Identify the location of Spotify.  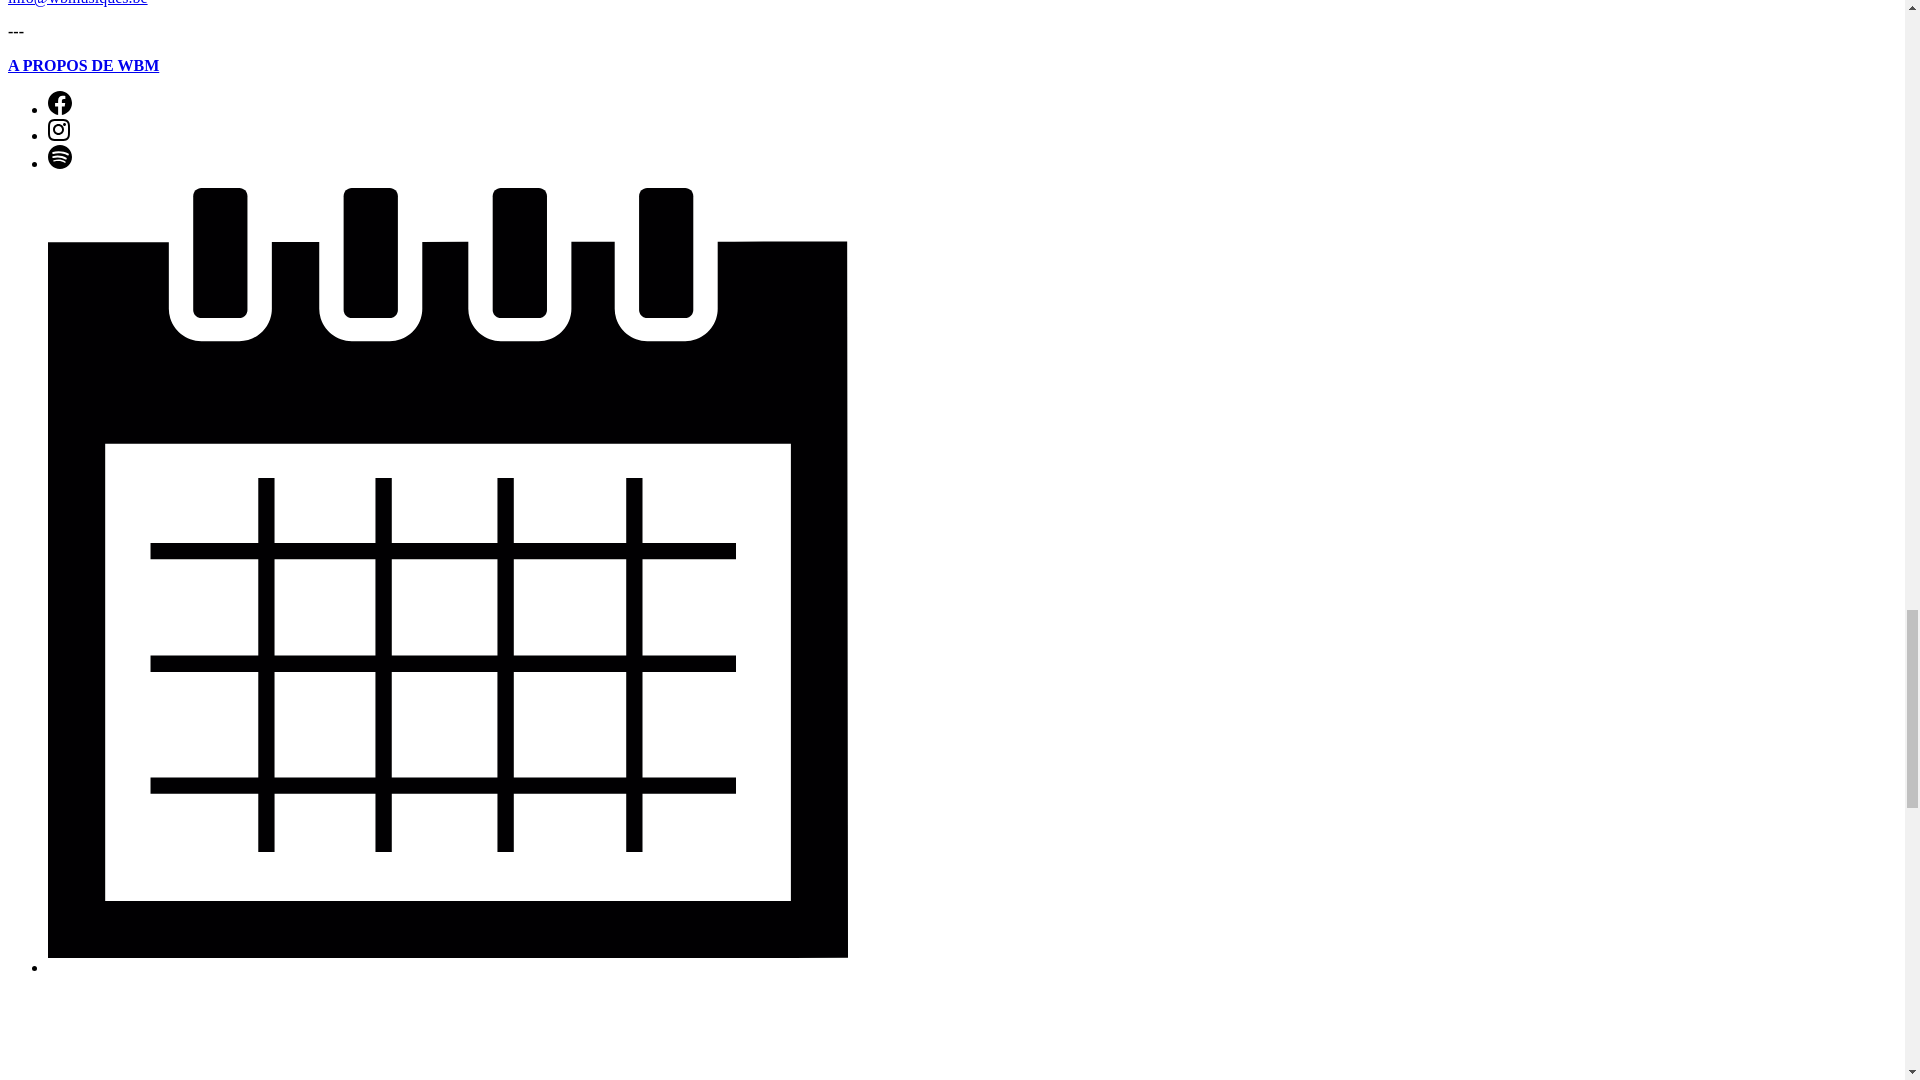
(60, 156).